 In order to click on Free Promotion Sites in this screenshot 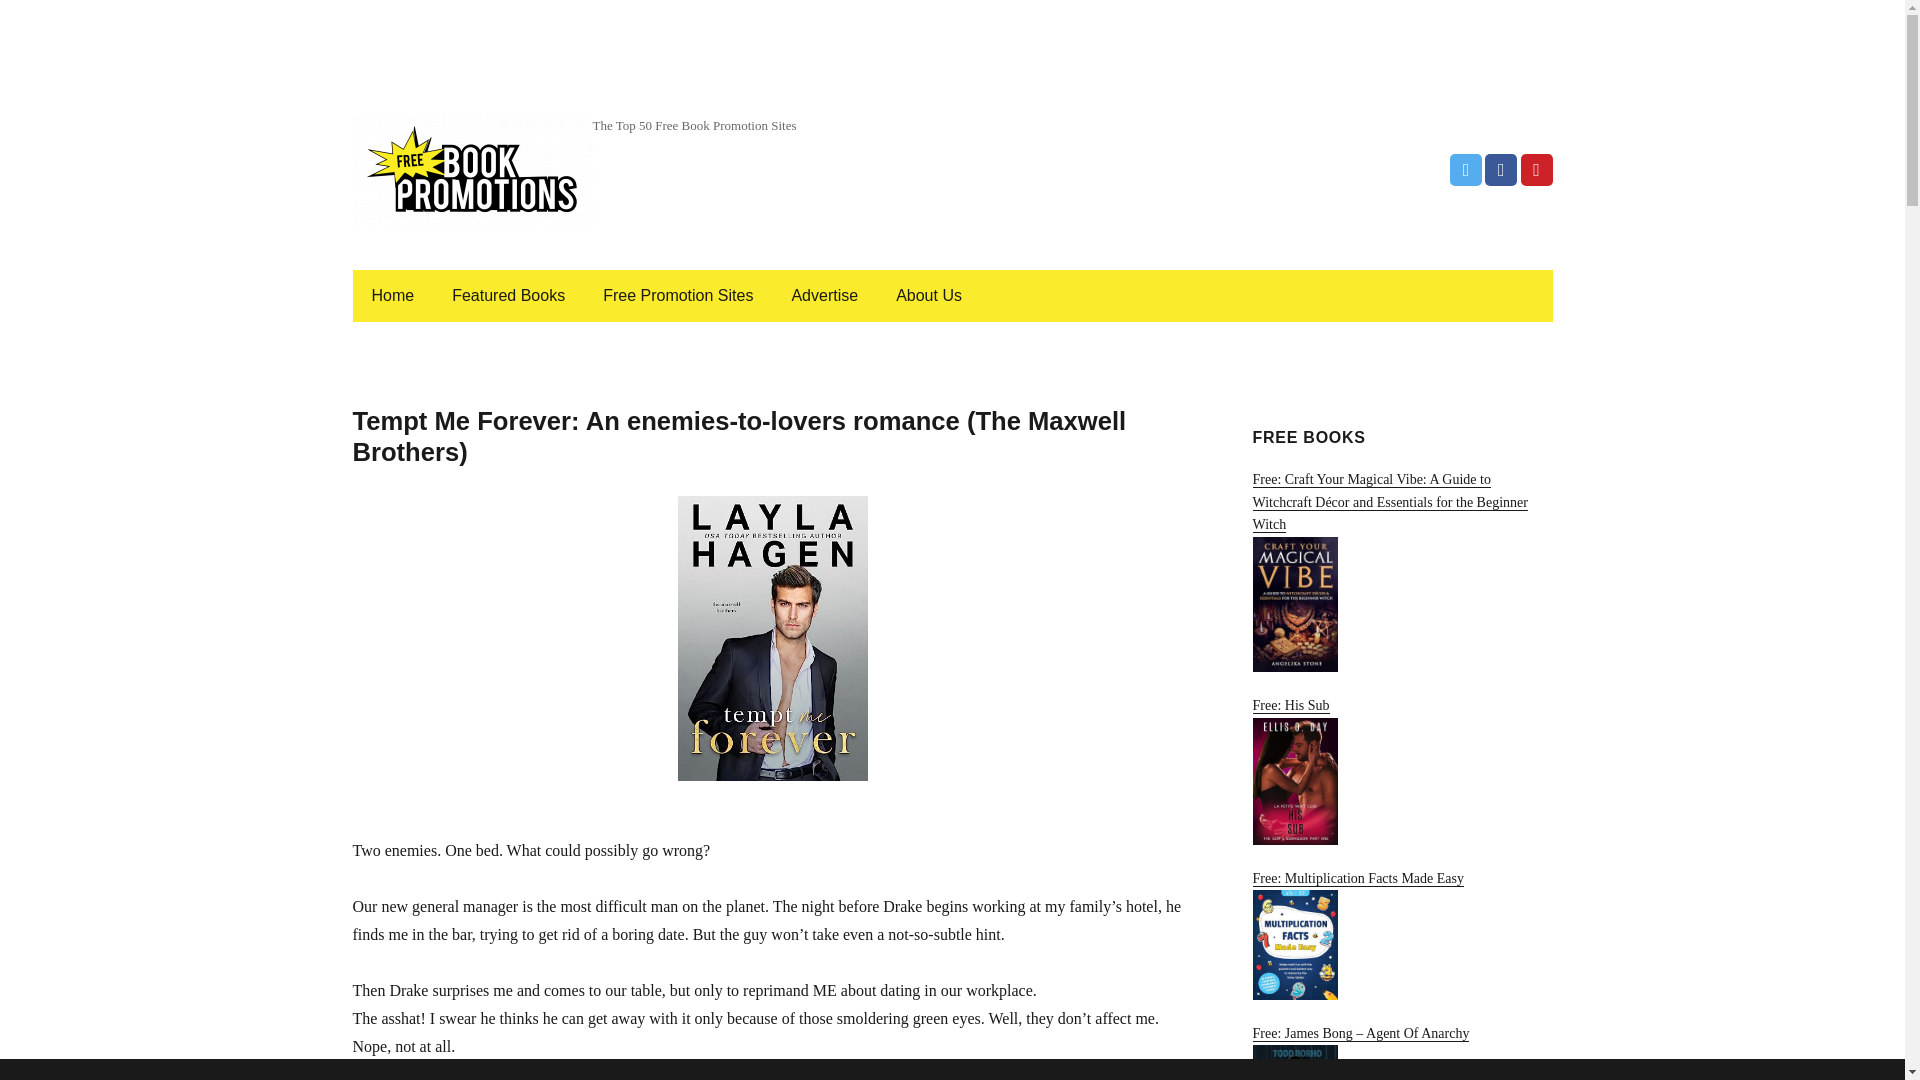, I will do `click(678, 296)`.